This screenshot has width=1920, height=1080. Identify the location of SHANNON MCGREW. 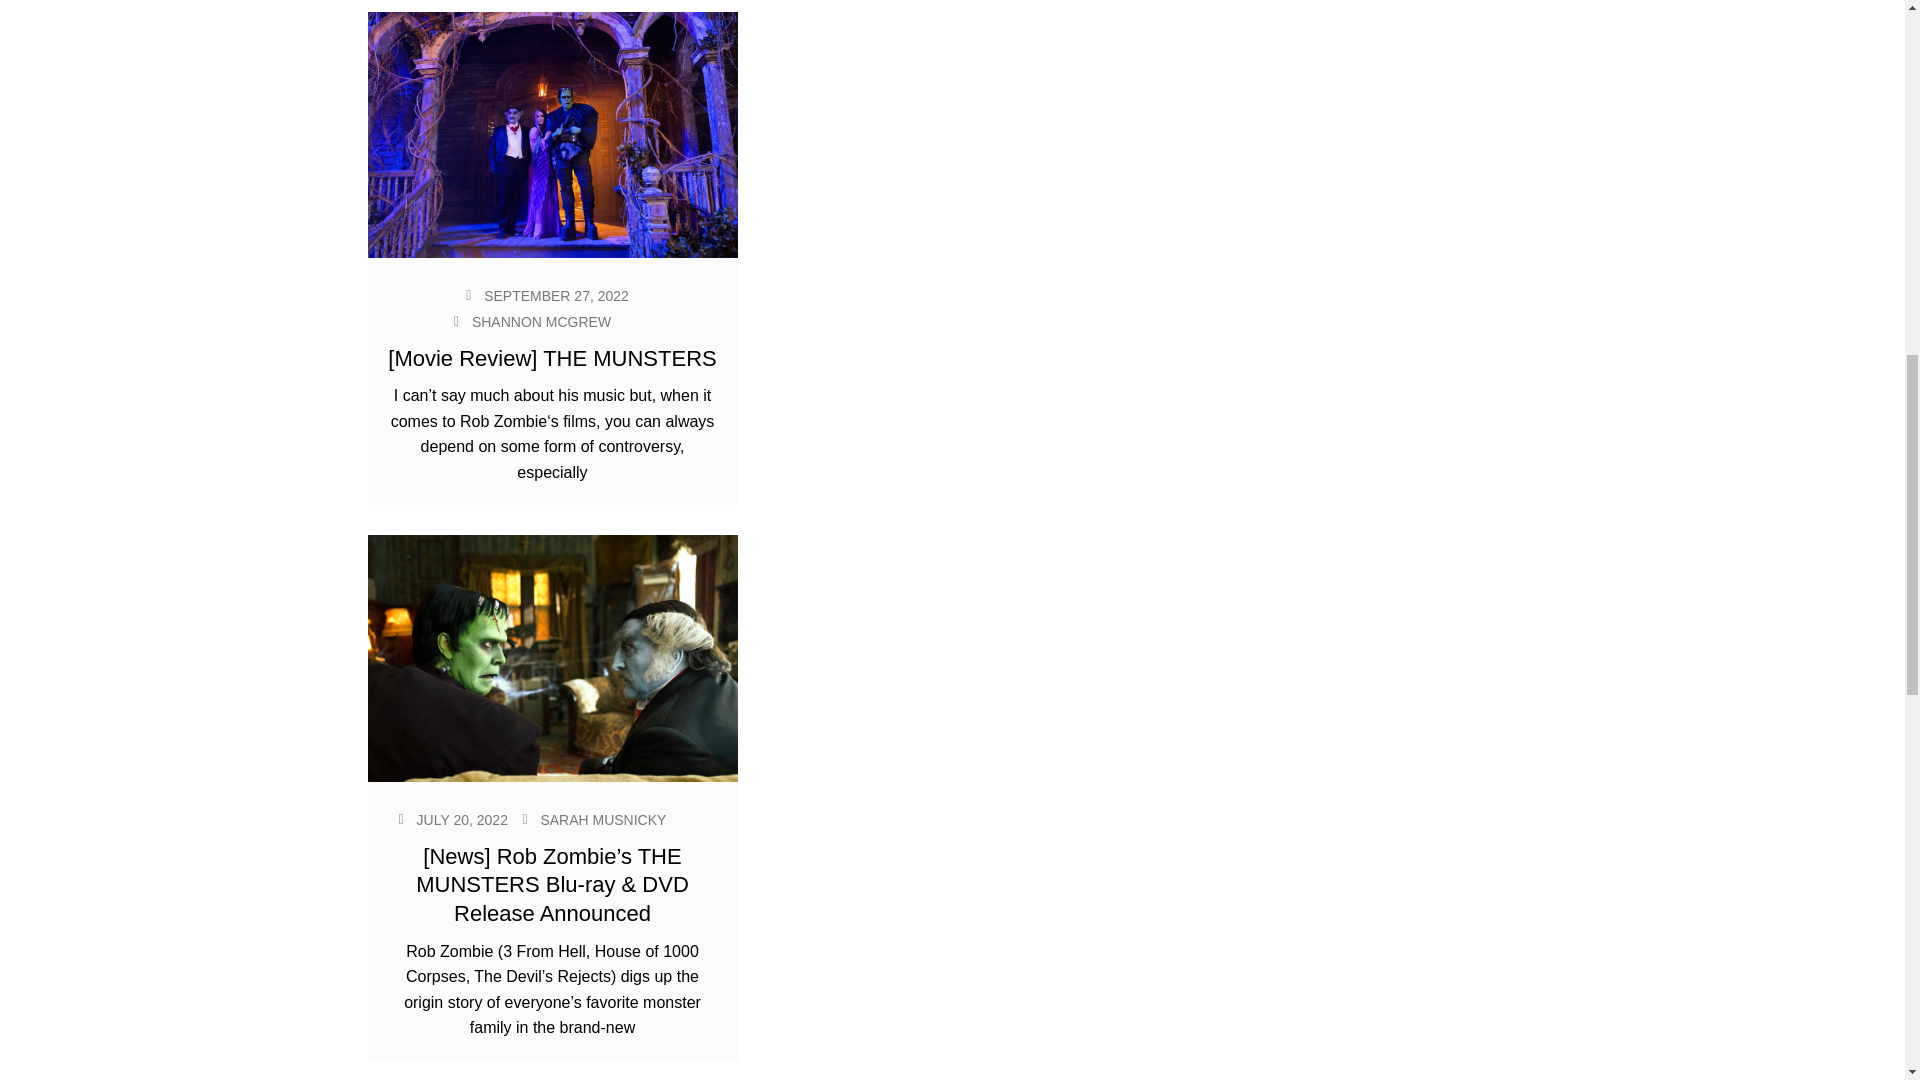
(541, 322).